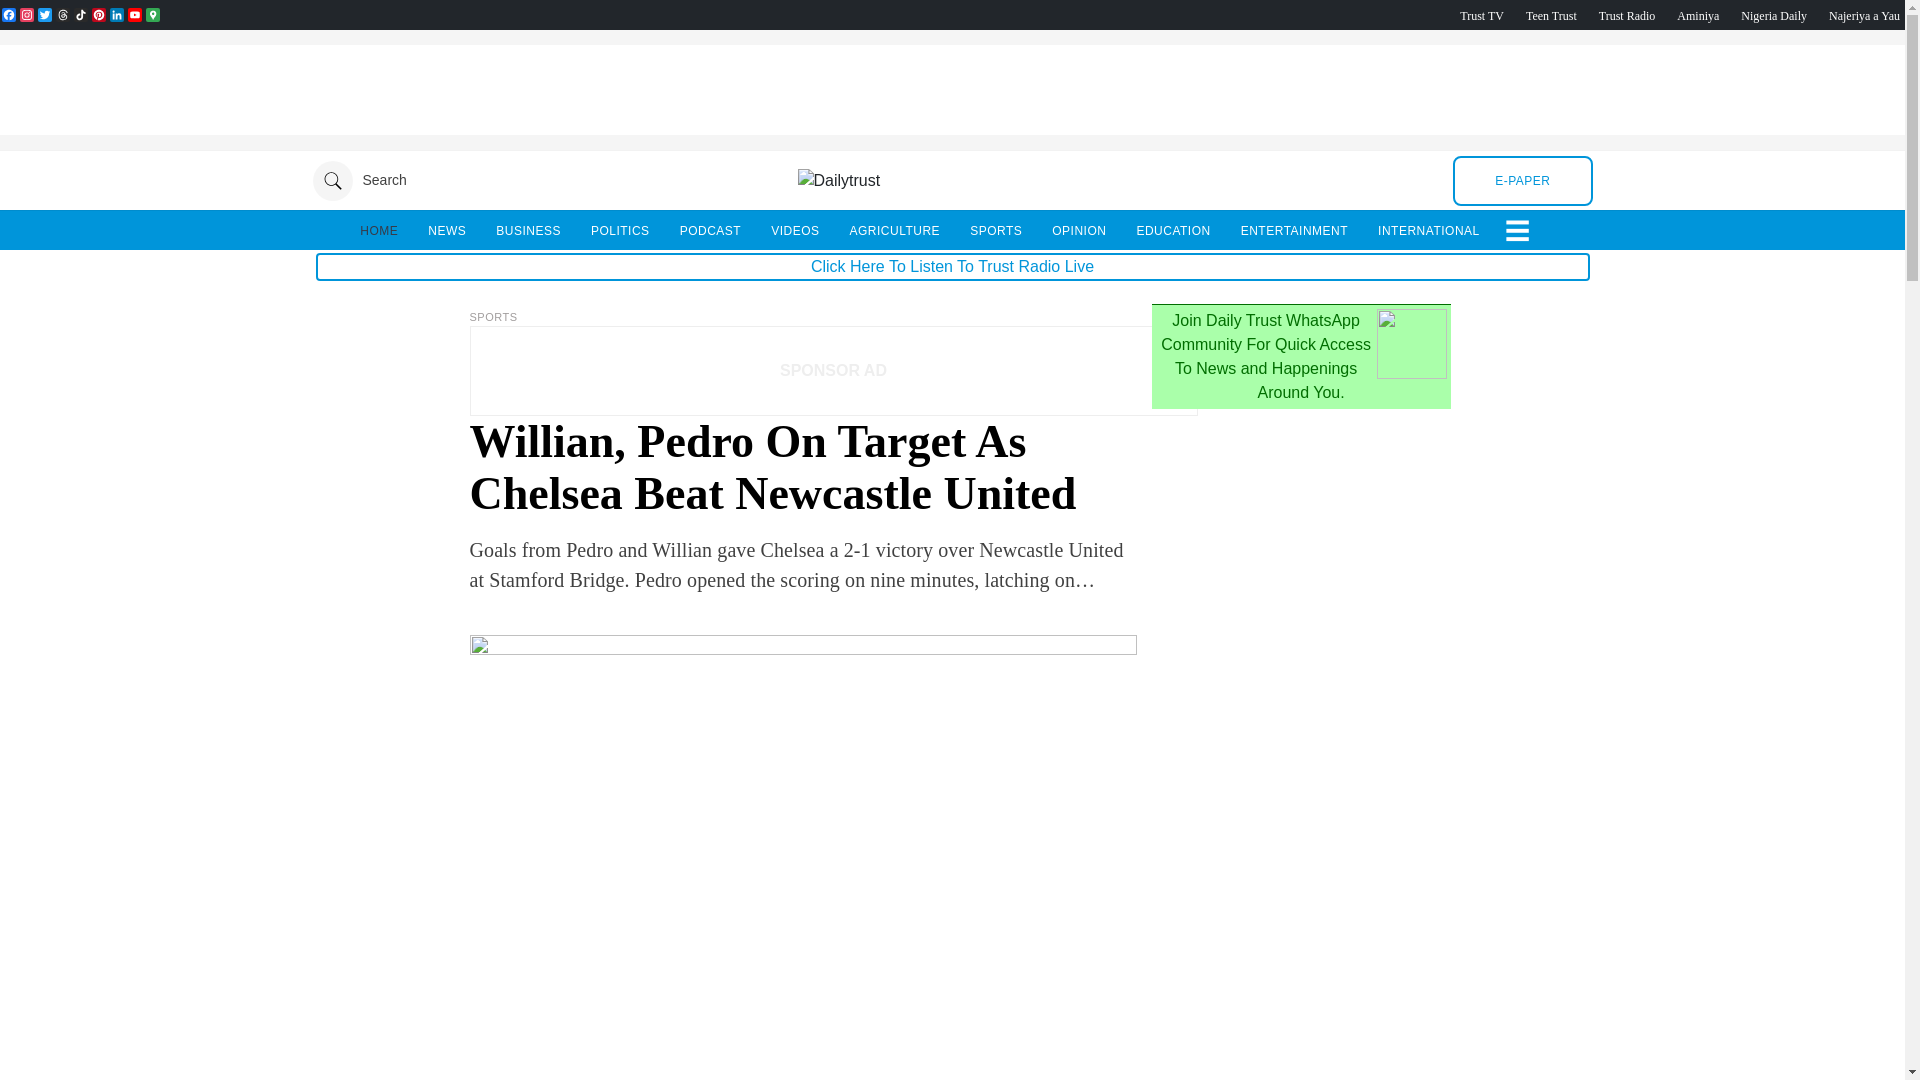 This screenshot has height=1080, width=1920. What do you see at coordinates (1627, 15) in the screenshot?
I see `Trust Radio Live` at bounding box center [1627, 15].